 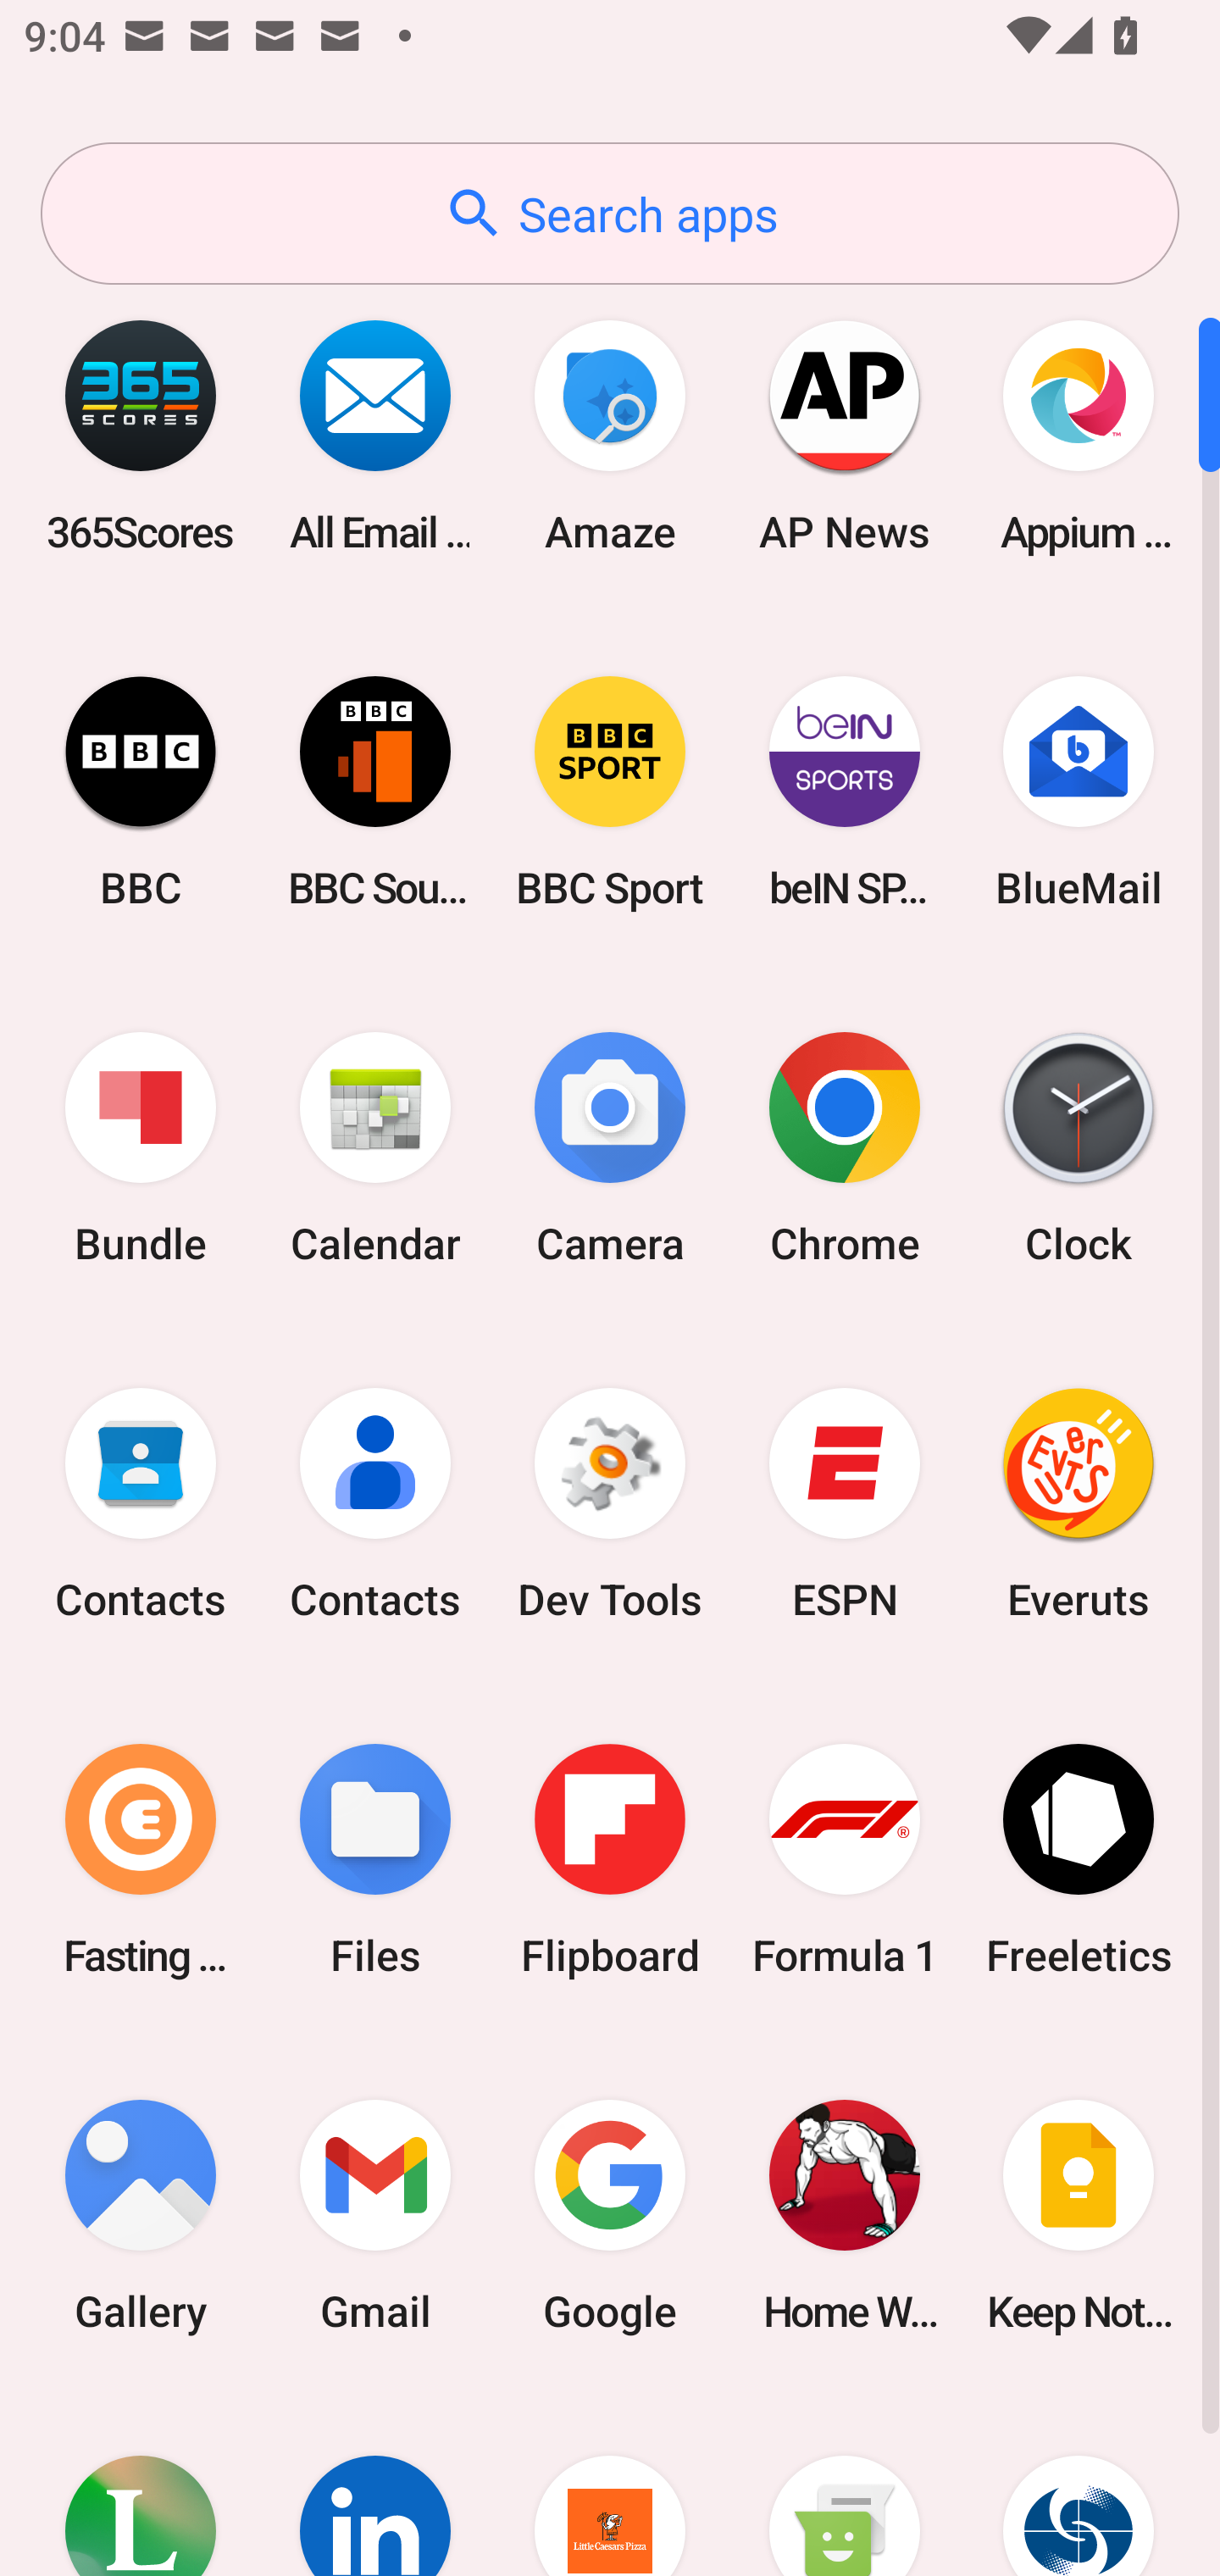 What do you see at coordinates (610, 214) in the screenshot?
I see `  Search apps` at bounding box center [610, 214].